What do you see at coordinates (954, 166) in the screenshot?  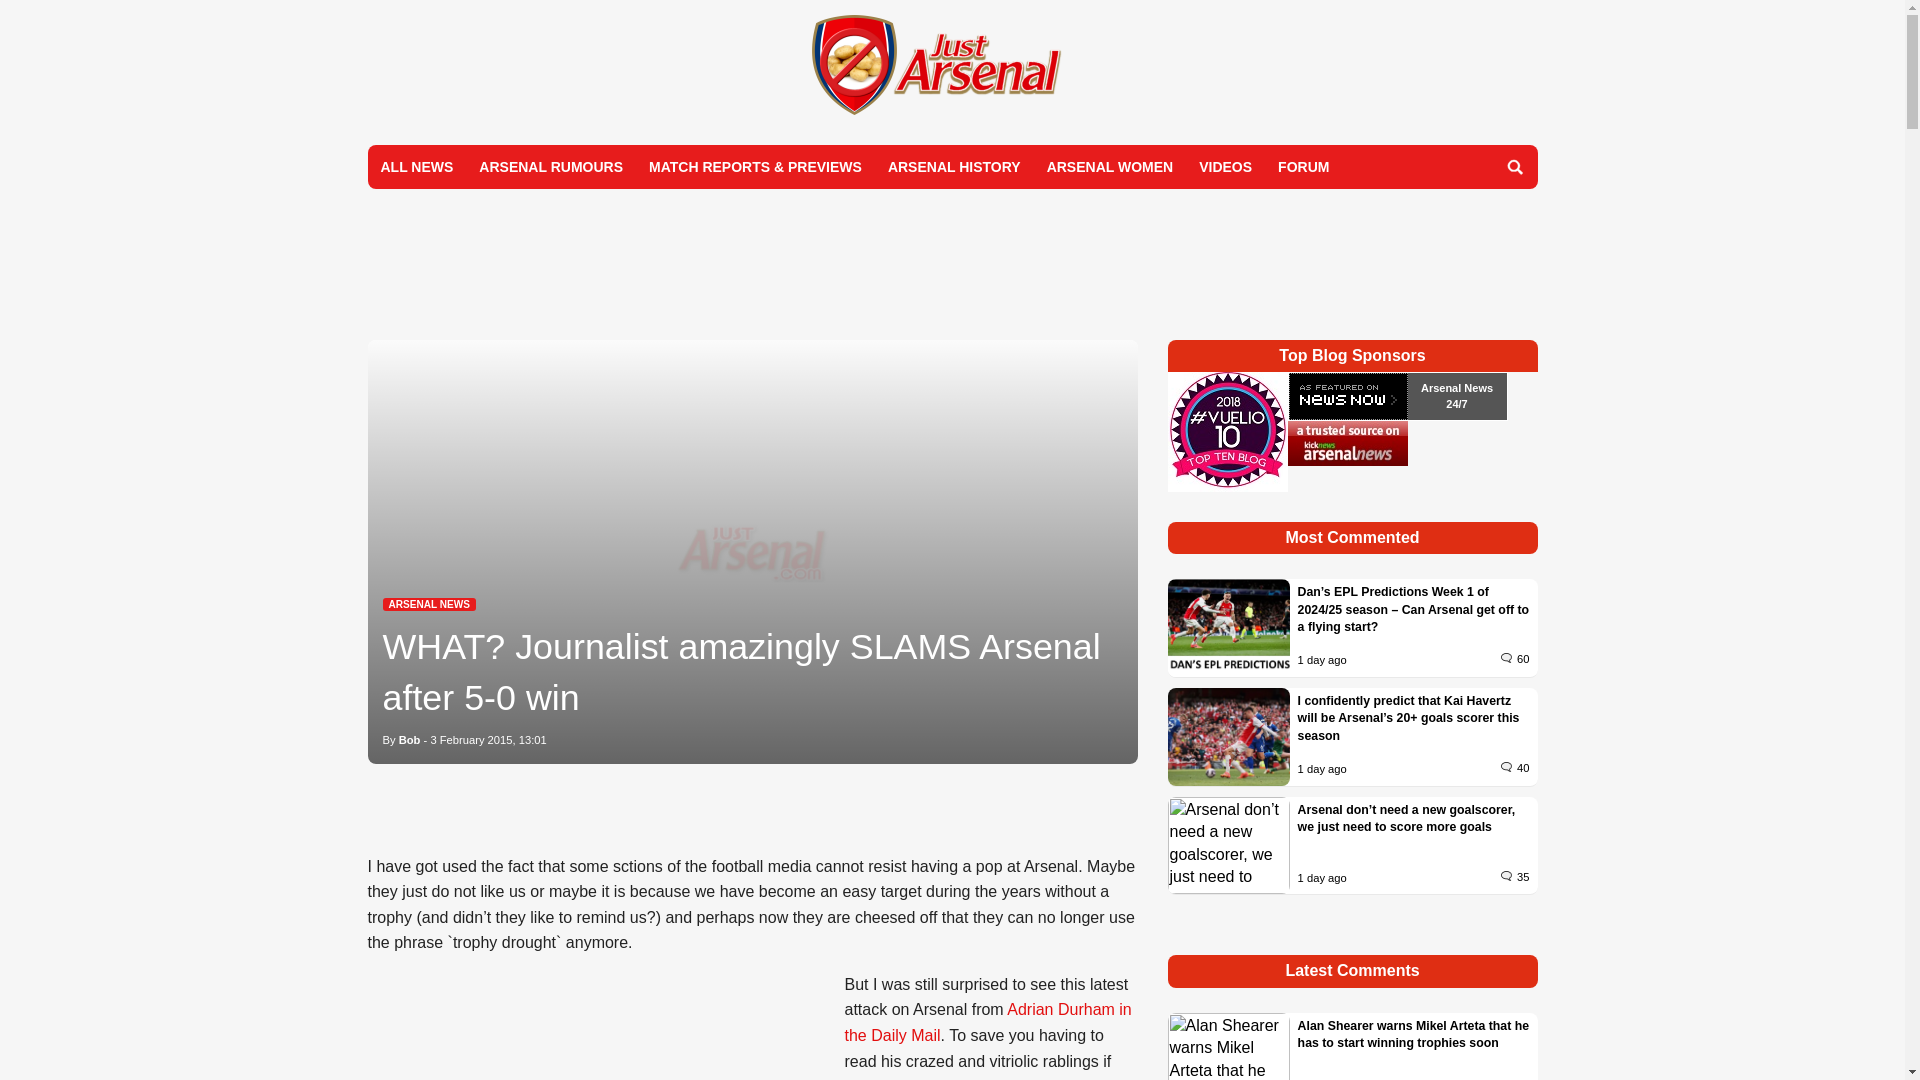 I see `ARSENAL HISTORY` at bounding box center [954, 166].